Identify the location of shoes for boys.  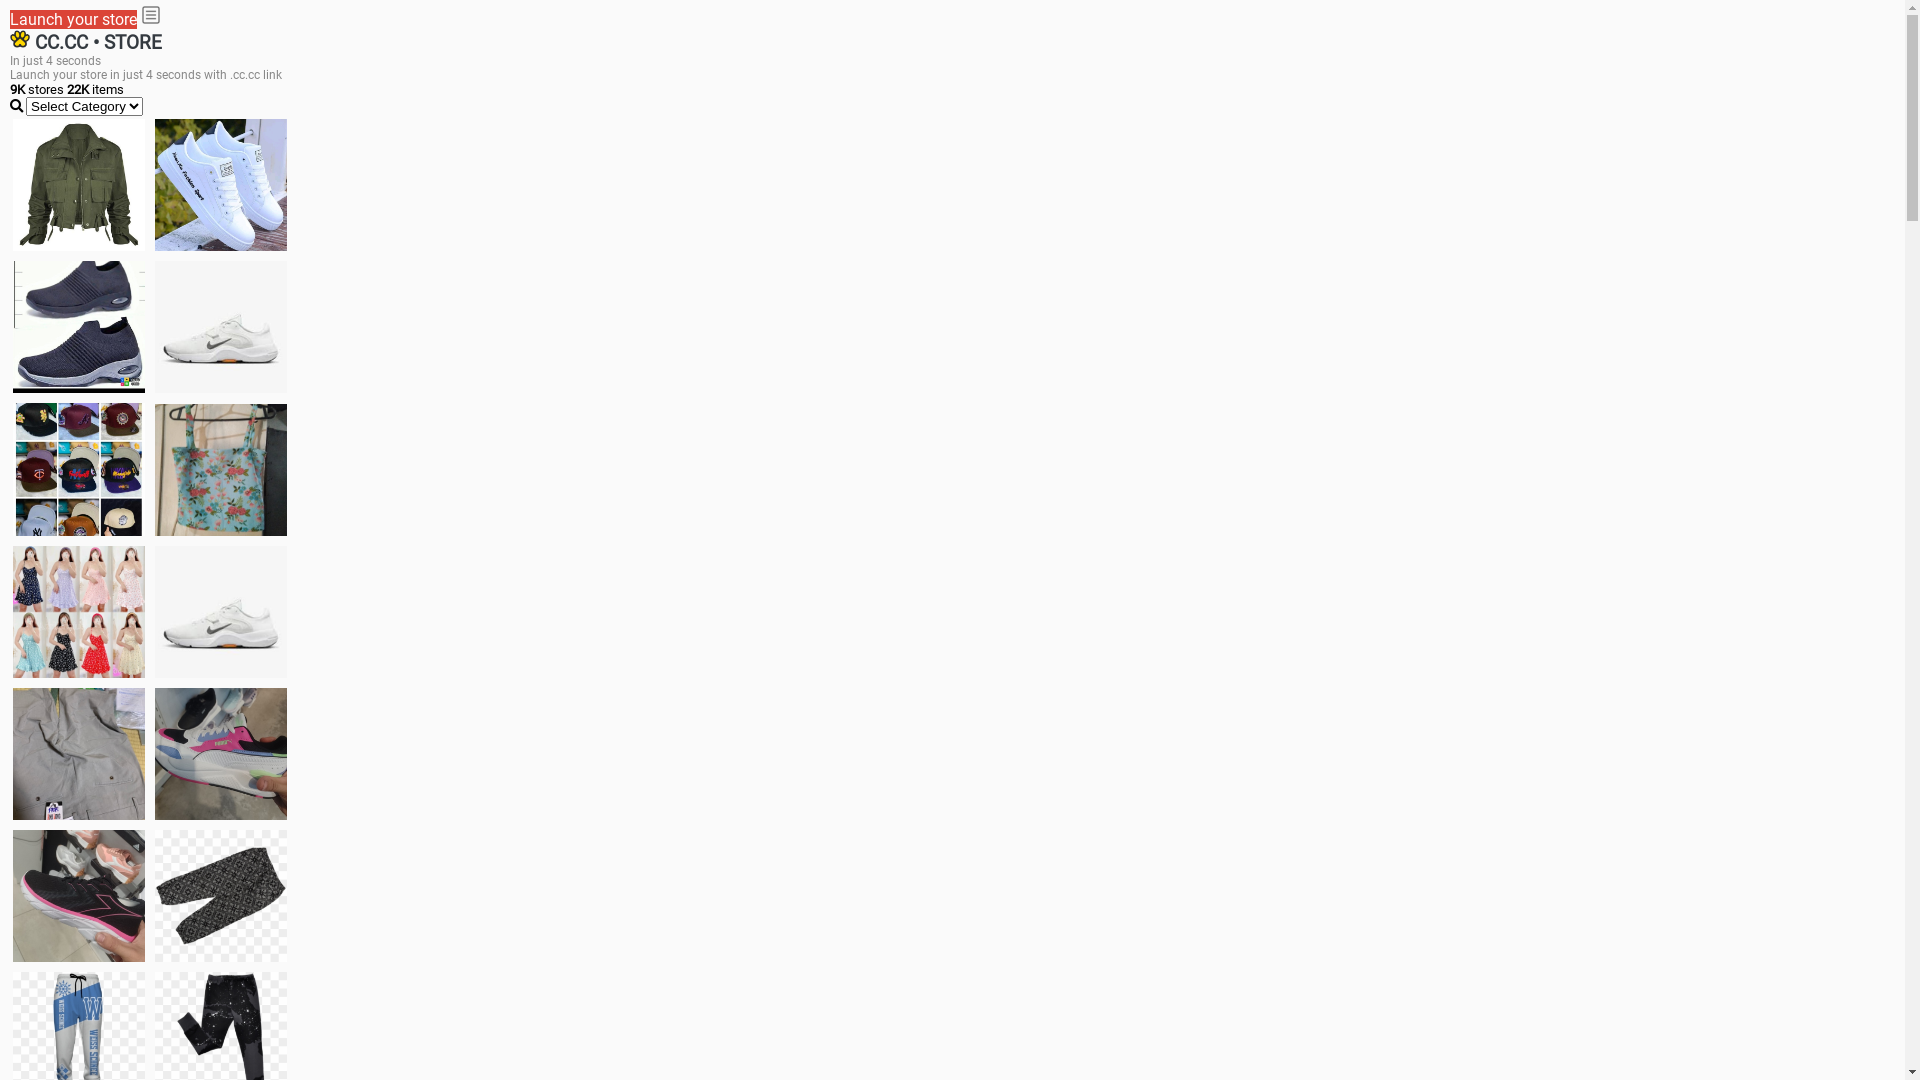
(79, 327).